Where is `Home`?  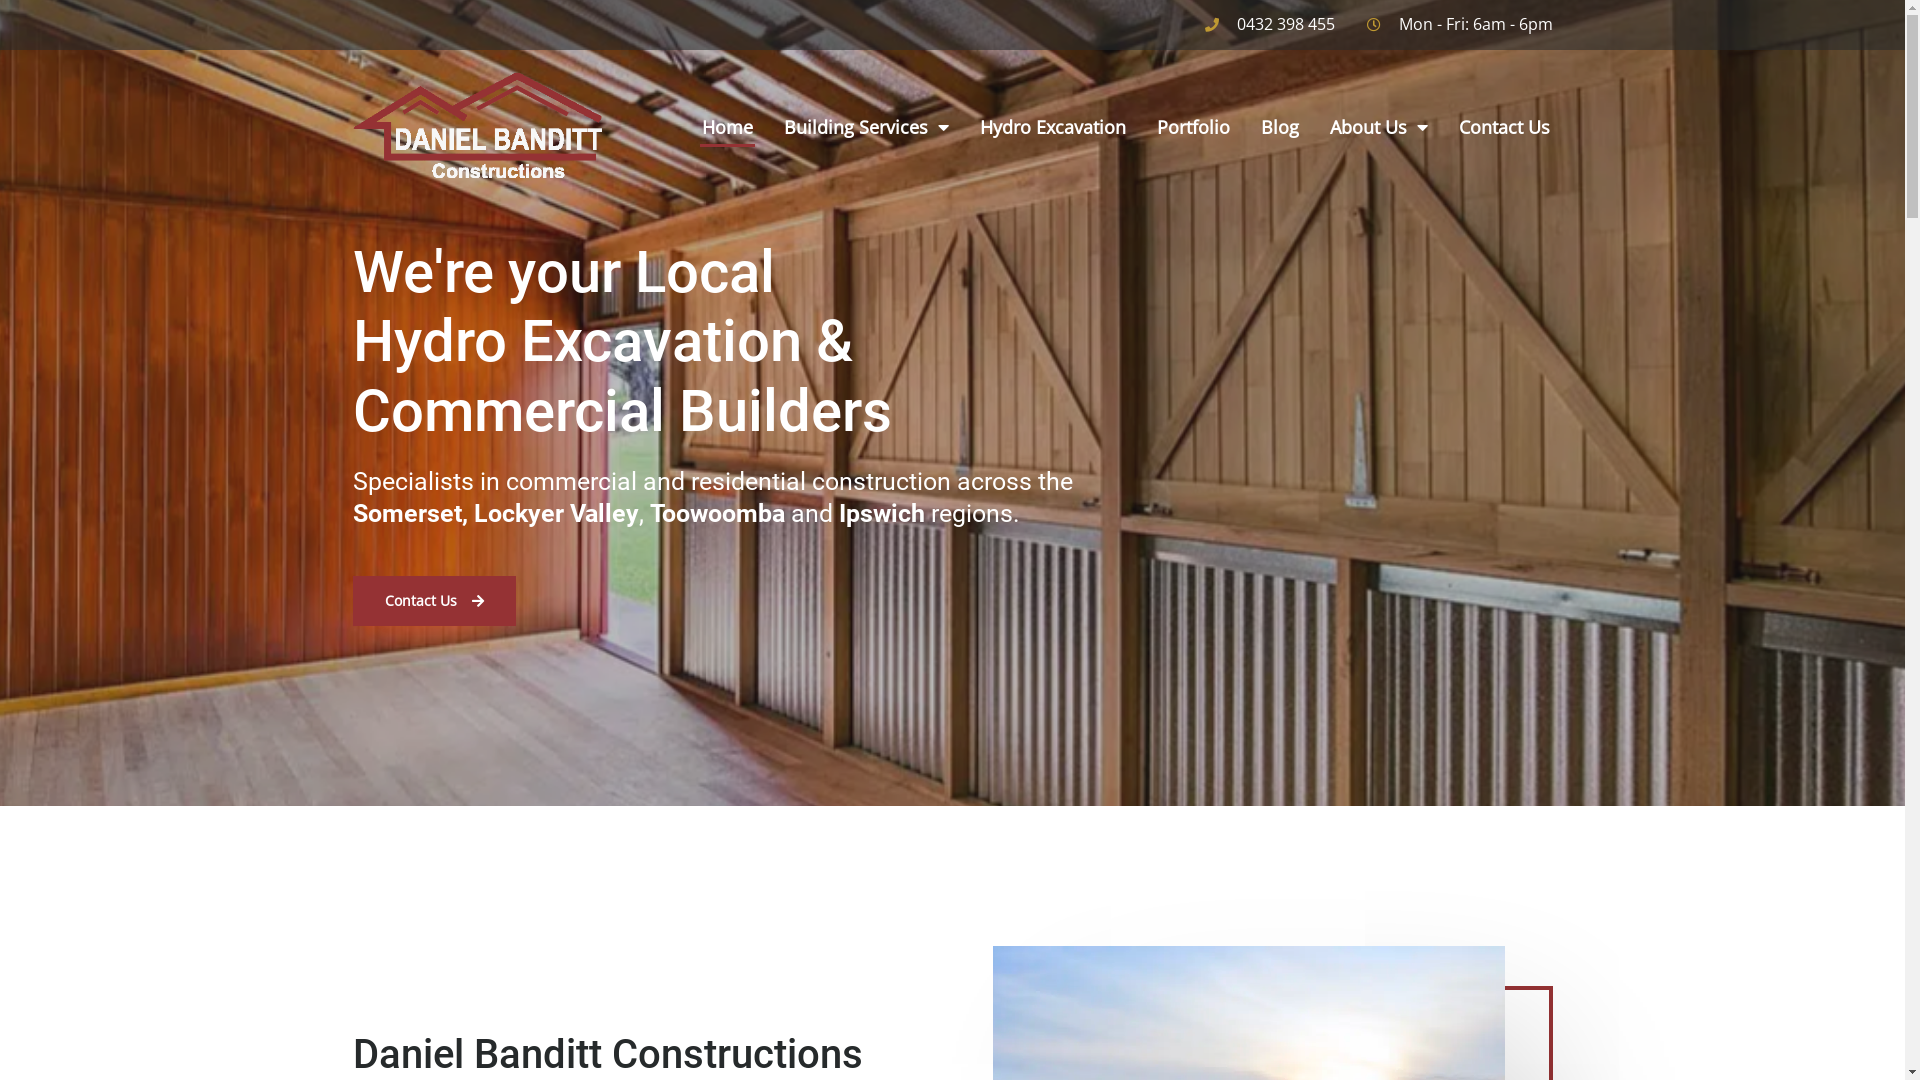 Home is located at coordinates (728, 127).